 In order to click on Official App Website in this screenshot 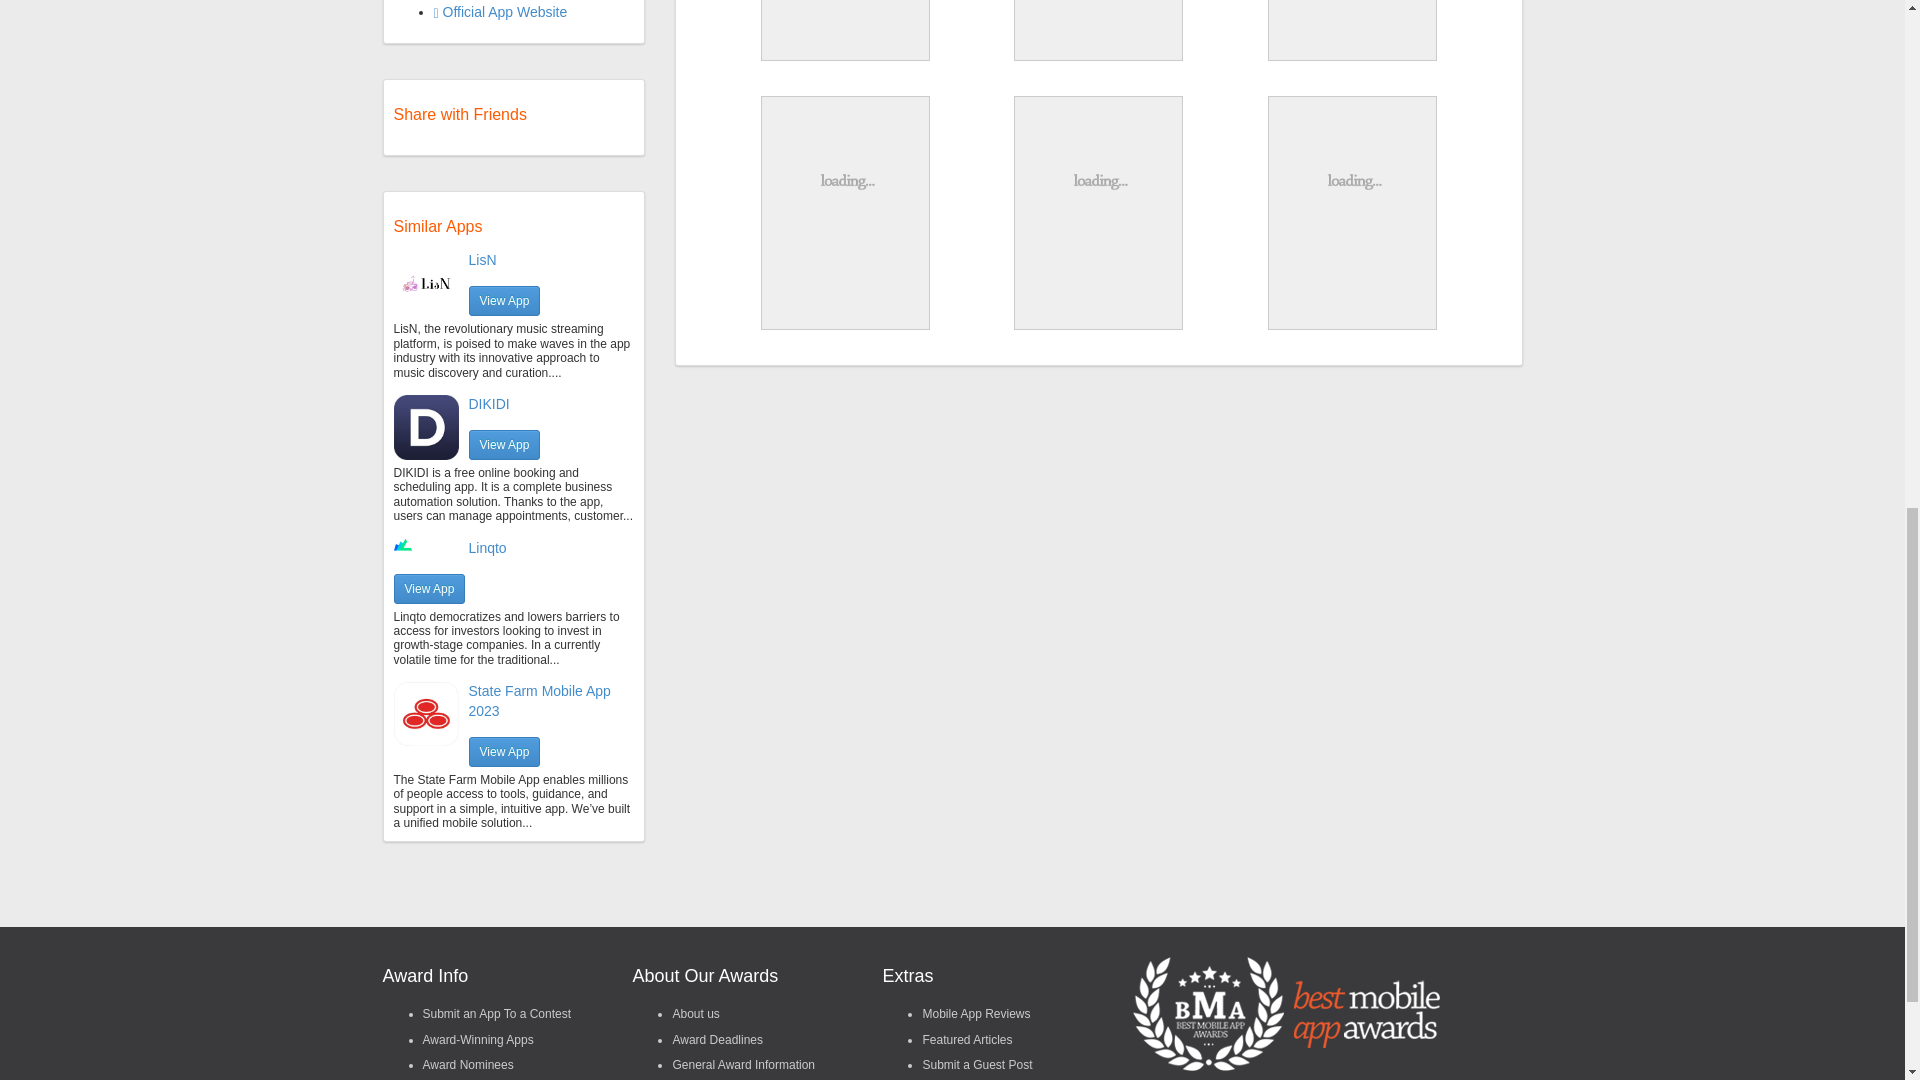, I will do `click(500, 12)`.